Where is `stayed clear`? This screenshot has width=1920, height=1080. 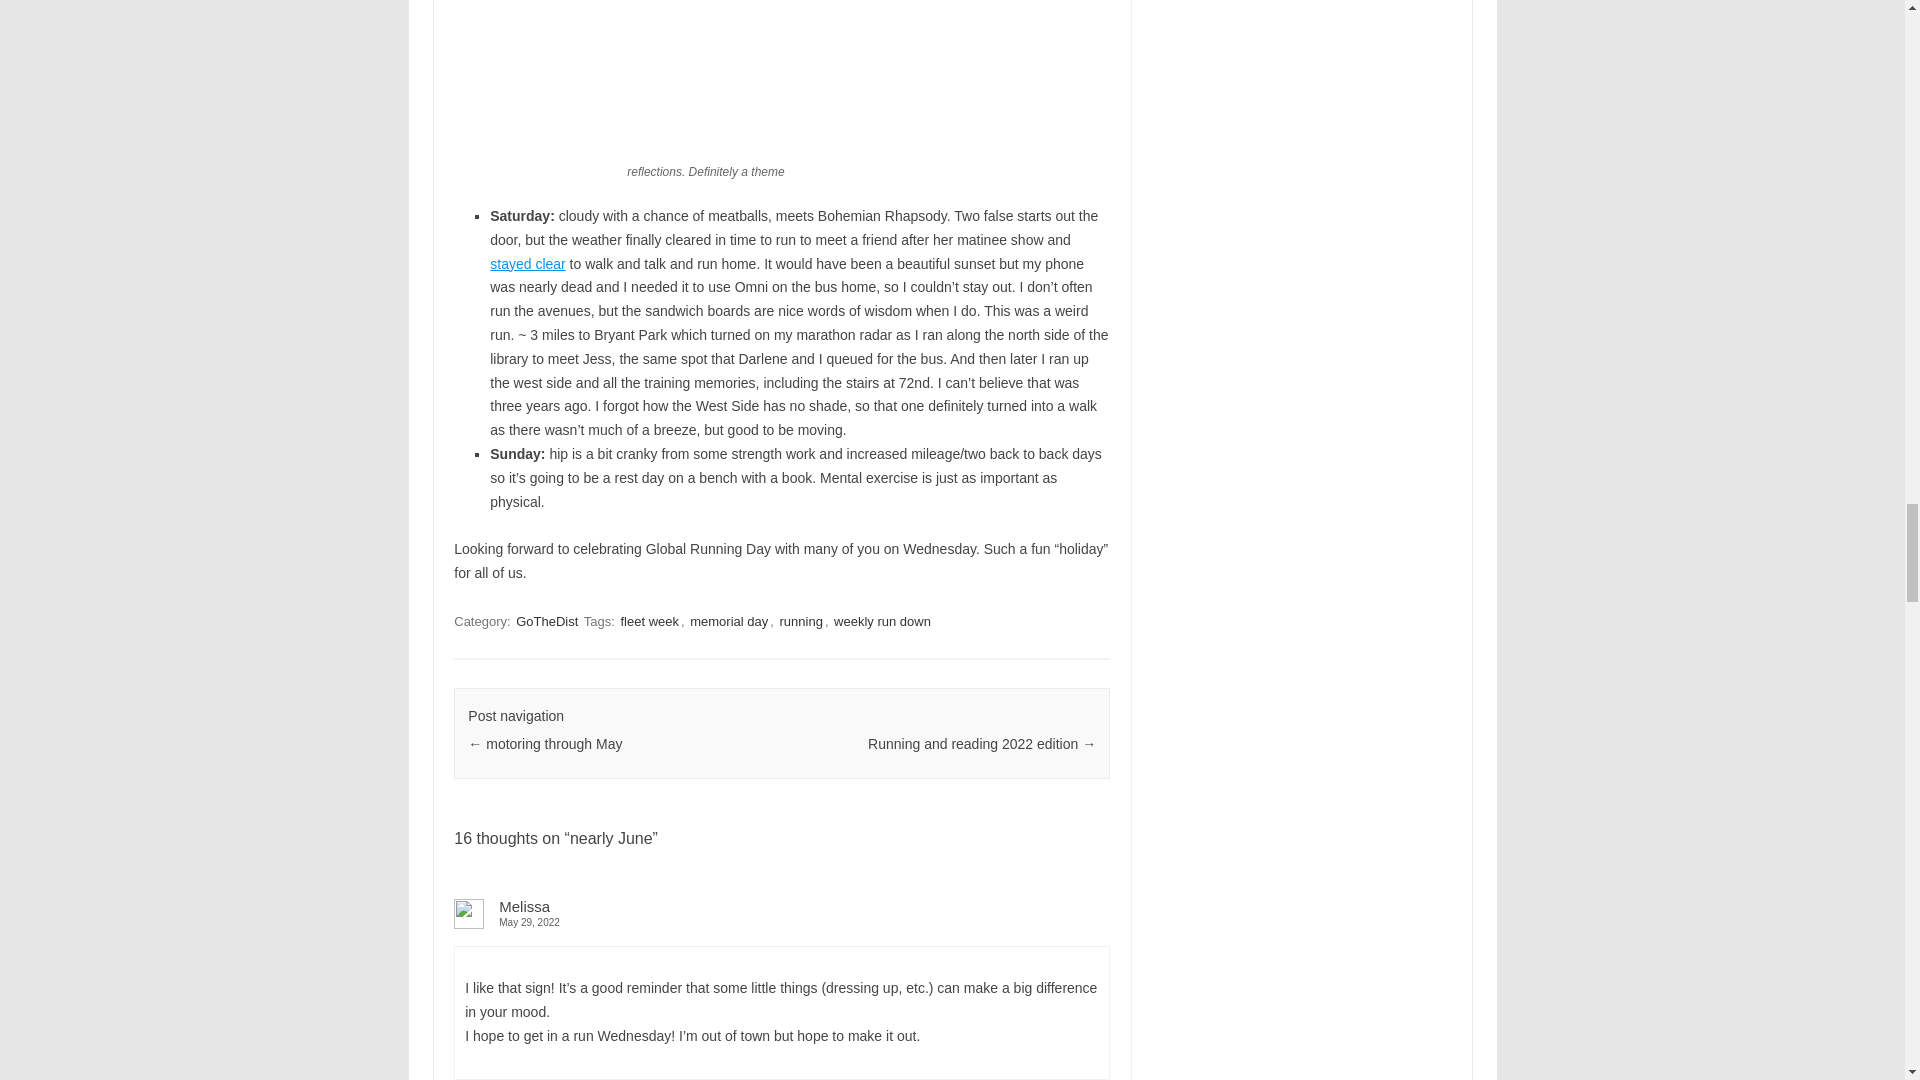 stayed clear is located at coordinates (526, 264).